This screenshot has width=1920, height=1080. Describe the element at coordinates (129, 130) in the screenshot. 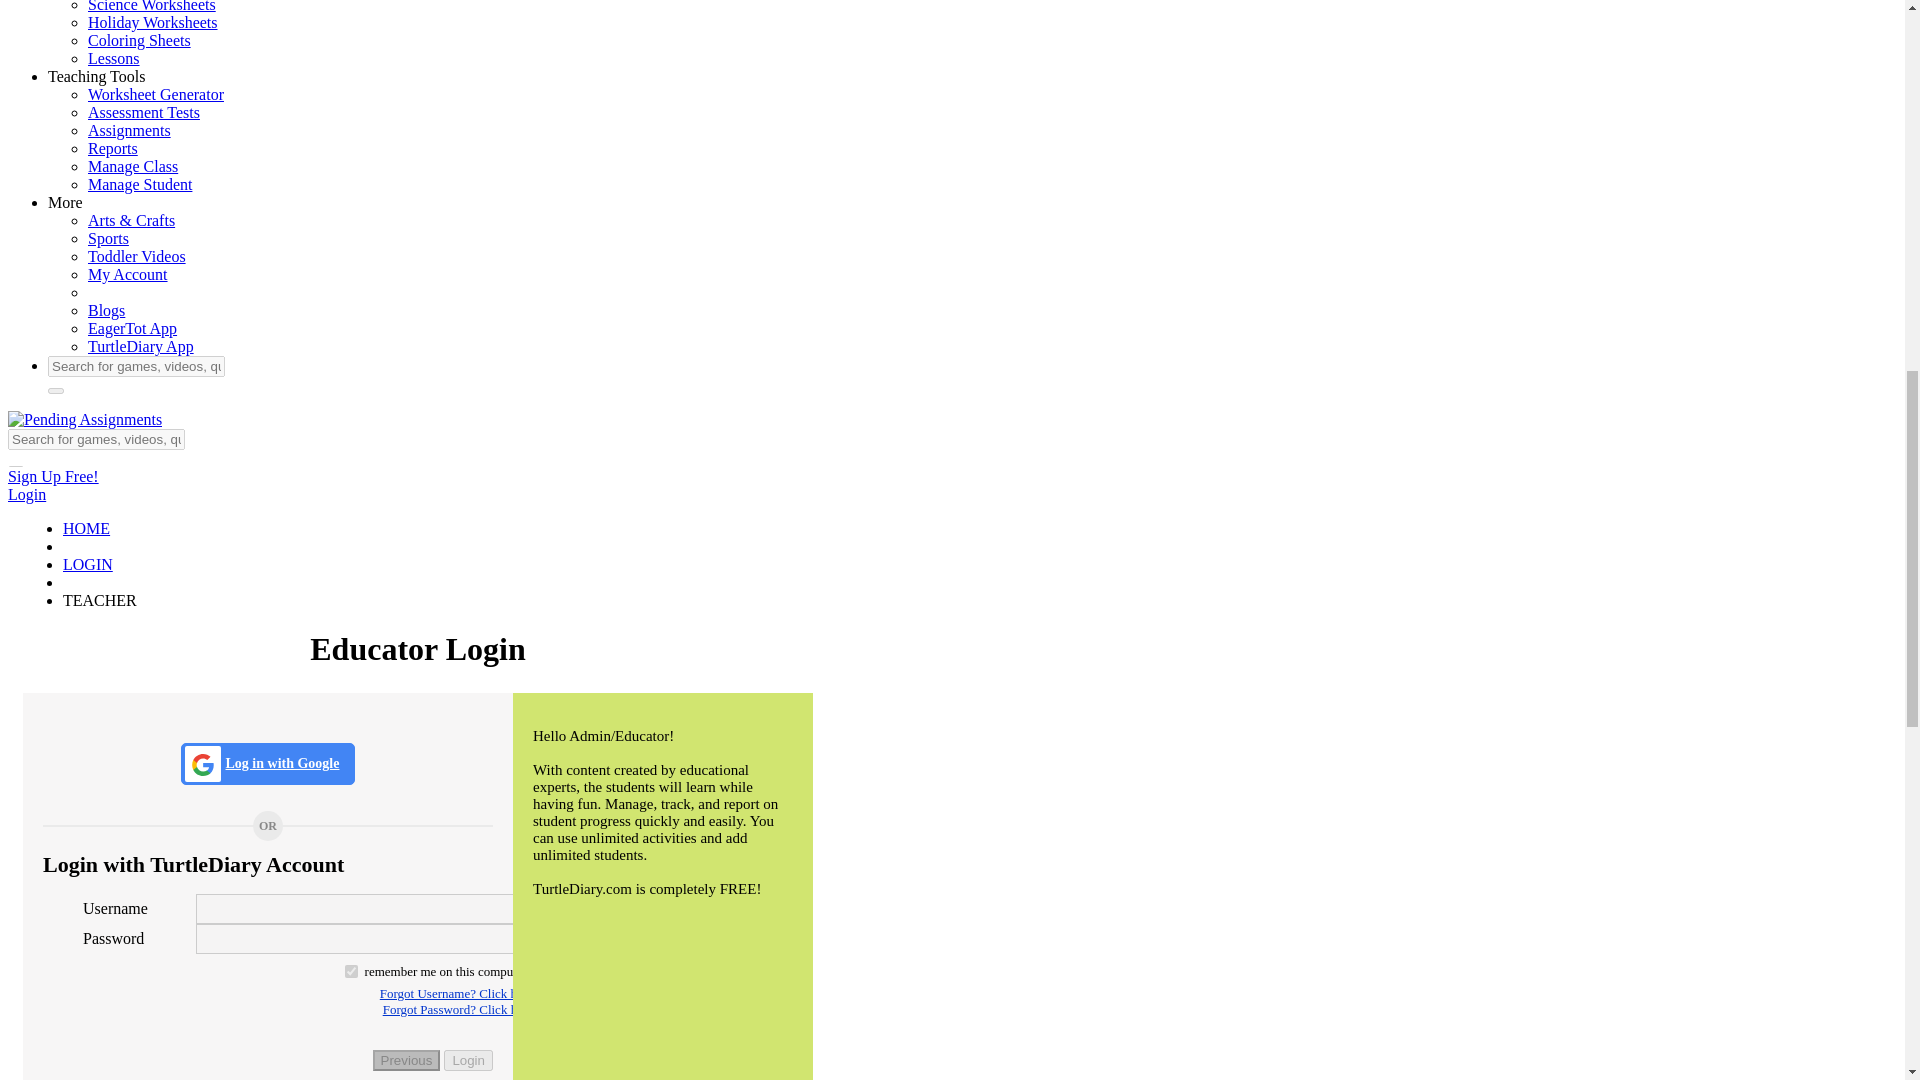

I see `Assignments` at that location.